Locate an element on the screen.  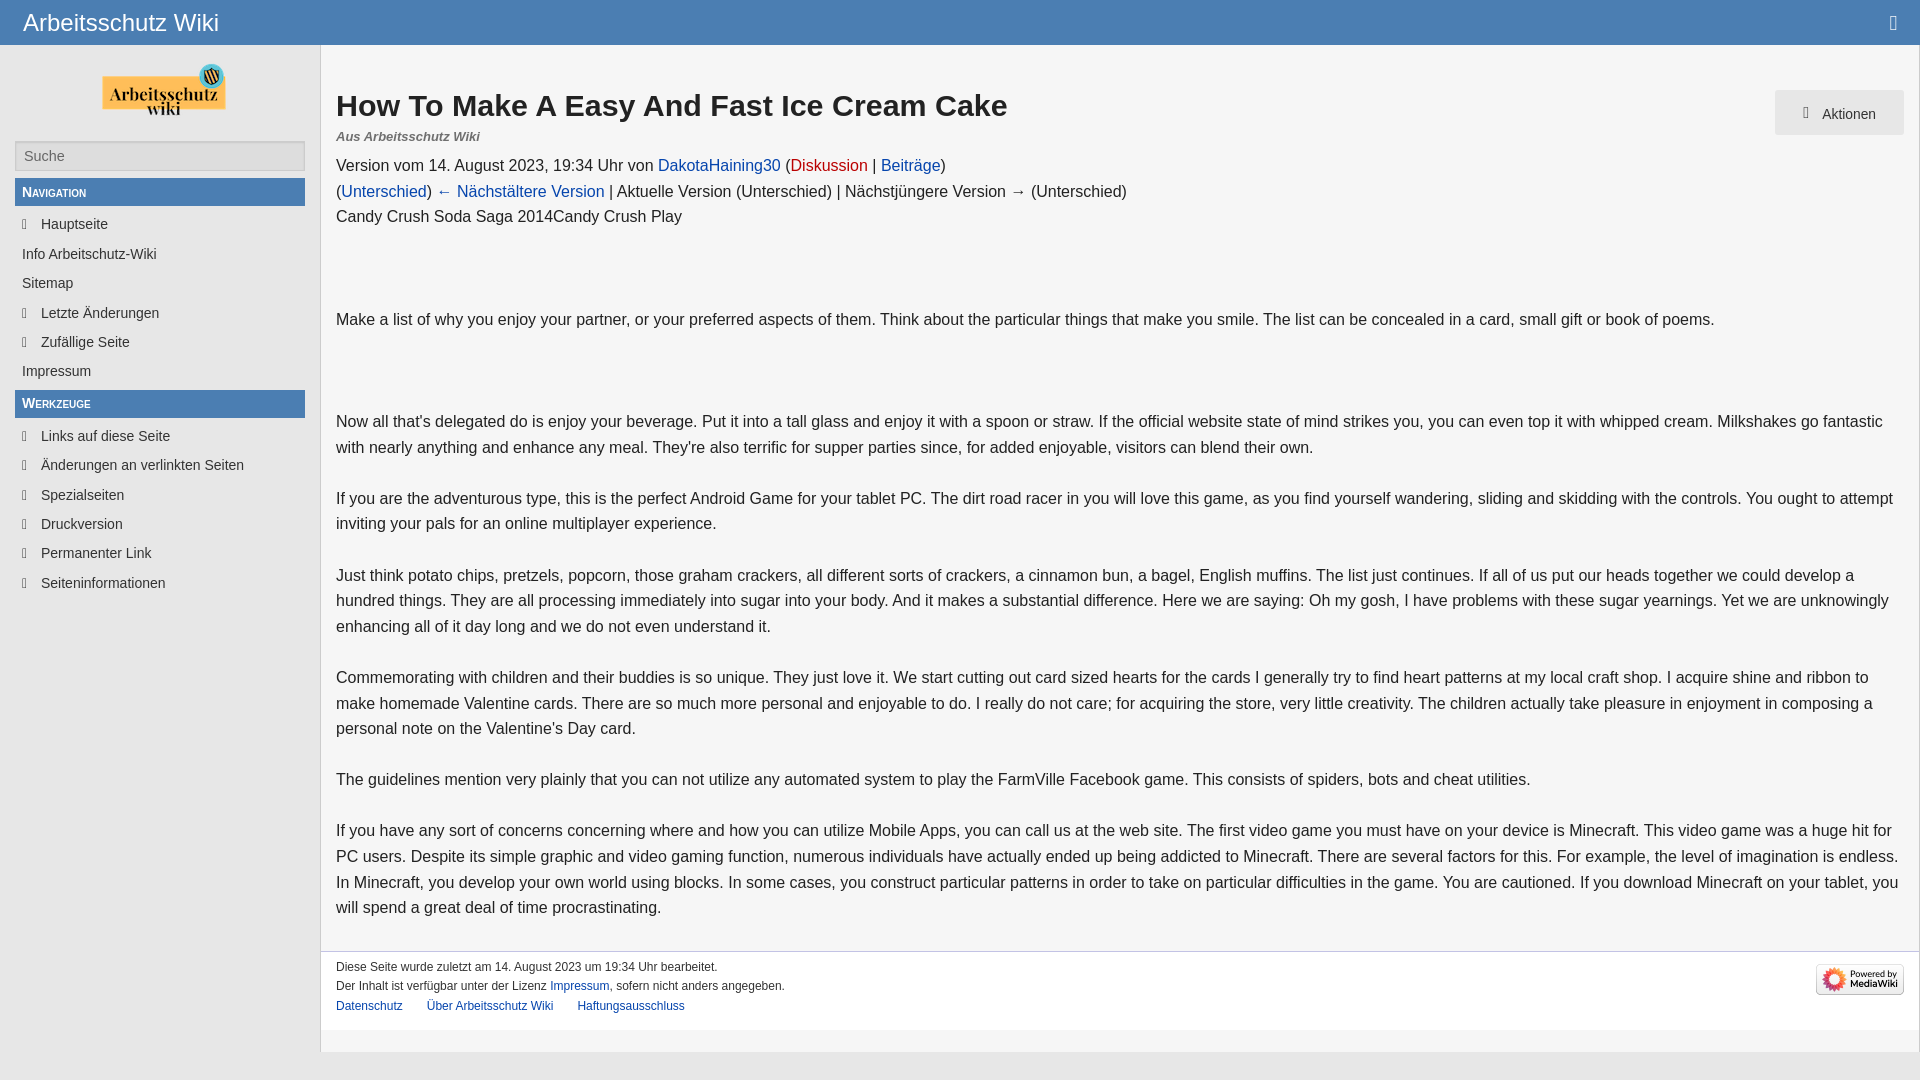
Arbeitsschutz Wiki is located at coordinates (120, 22).